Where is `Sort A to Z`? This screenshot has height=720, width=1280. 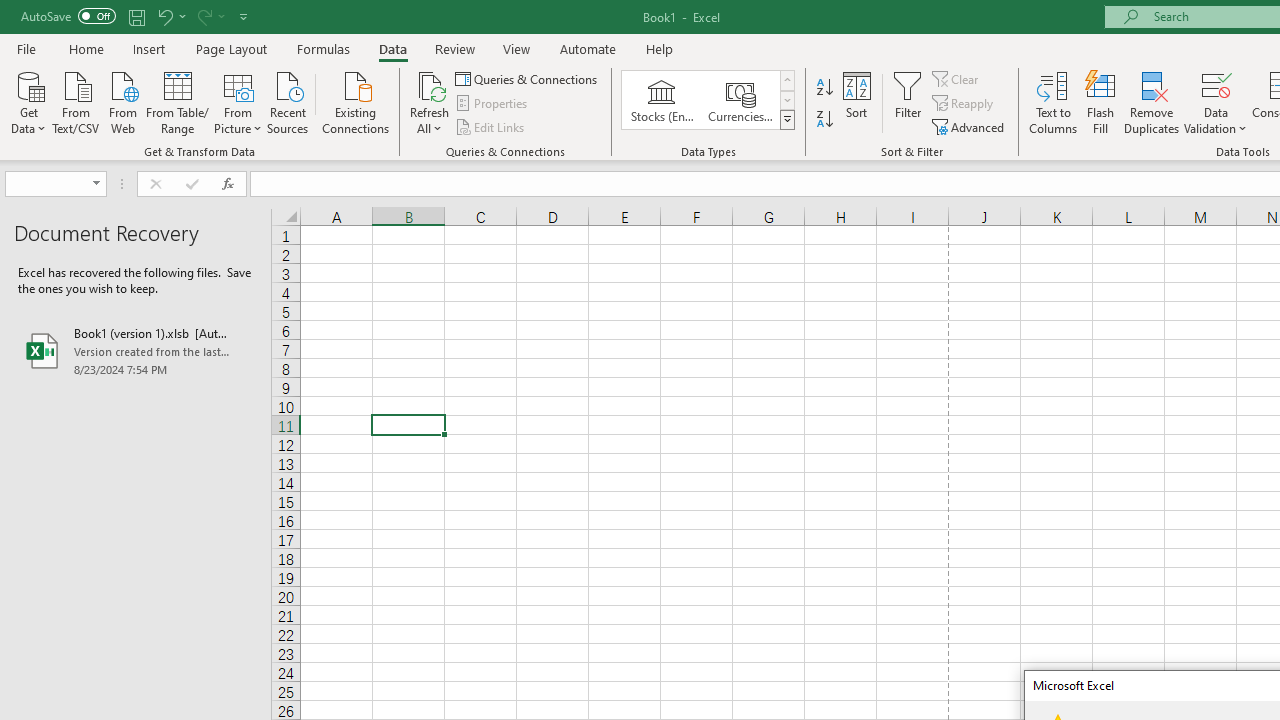 Sort A to Z is located at coordinates (824, 88).